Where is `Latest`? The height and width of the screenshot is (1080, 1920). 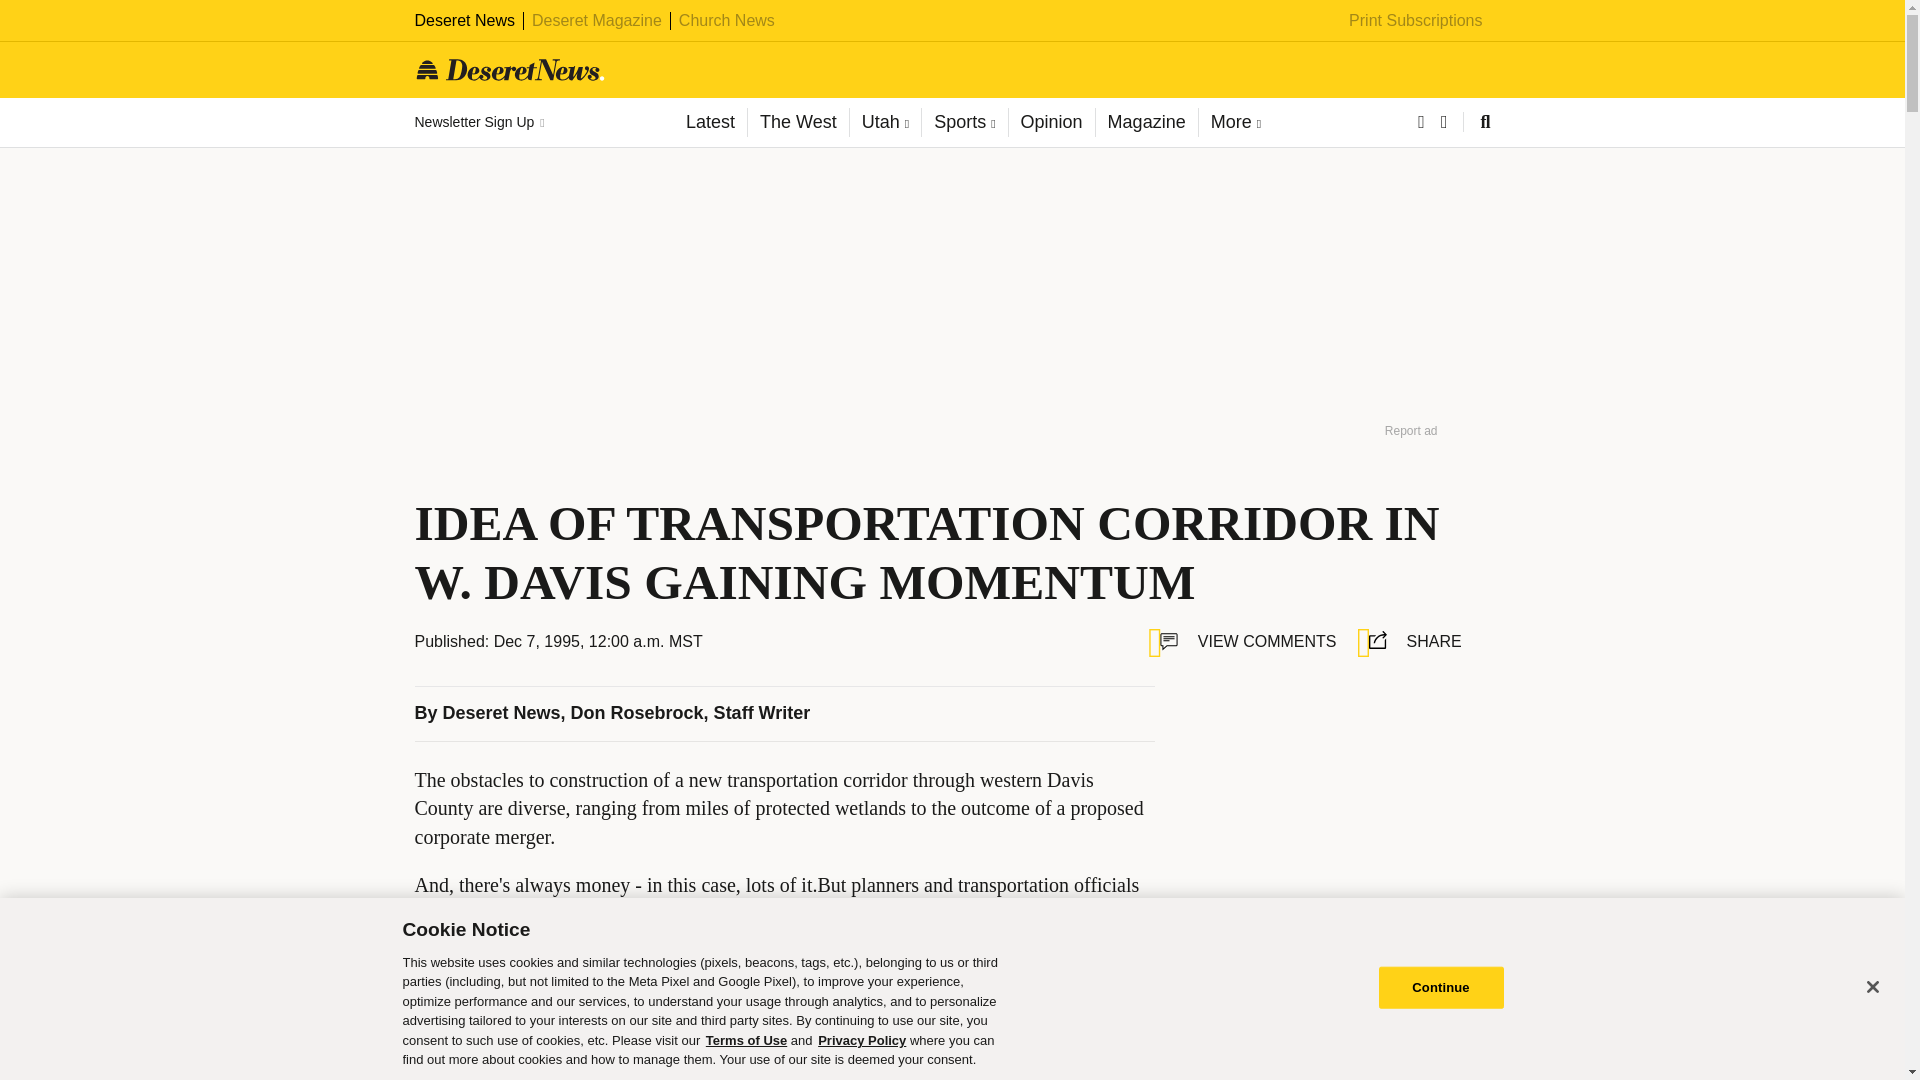 Latest is located at coordinates (710, 122).